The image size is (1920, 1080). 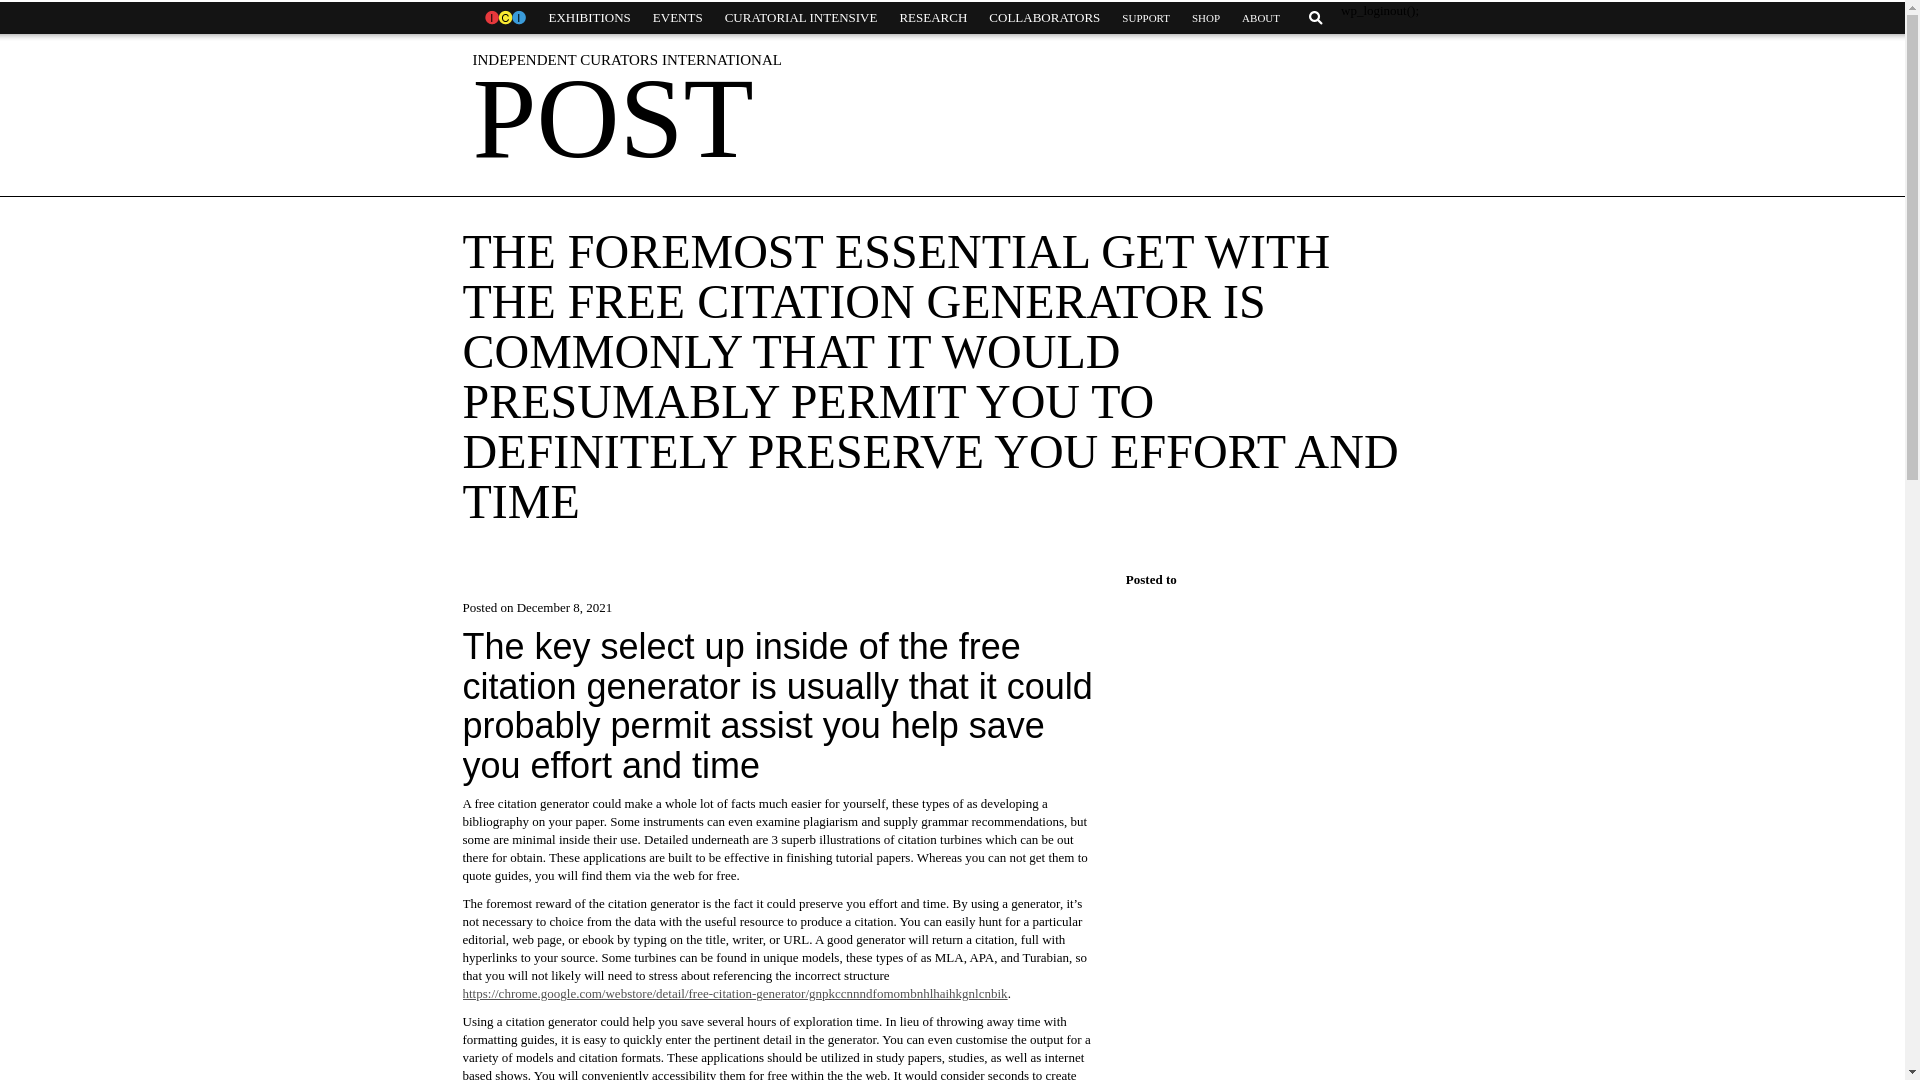 I want to click on CURATORIAL INTENSIVE, so click(x=801, y=18).